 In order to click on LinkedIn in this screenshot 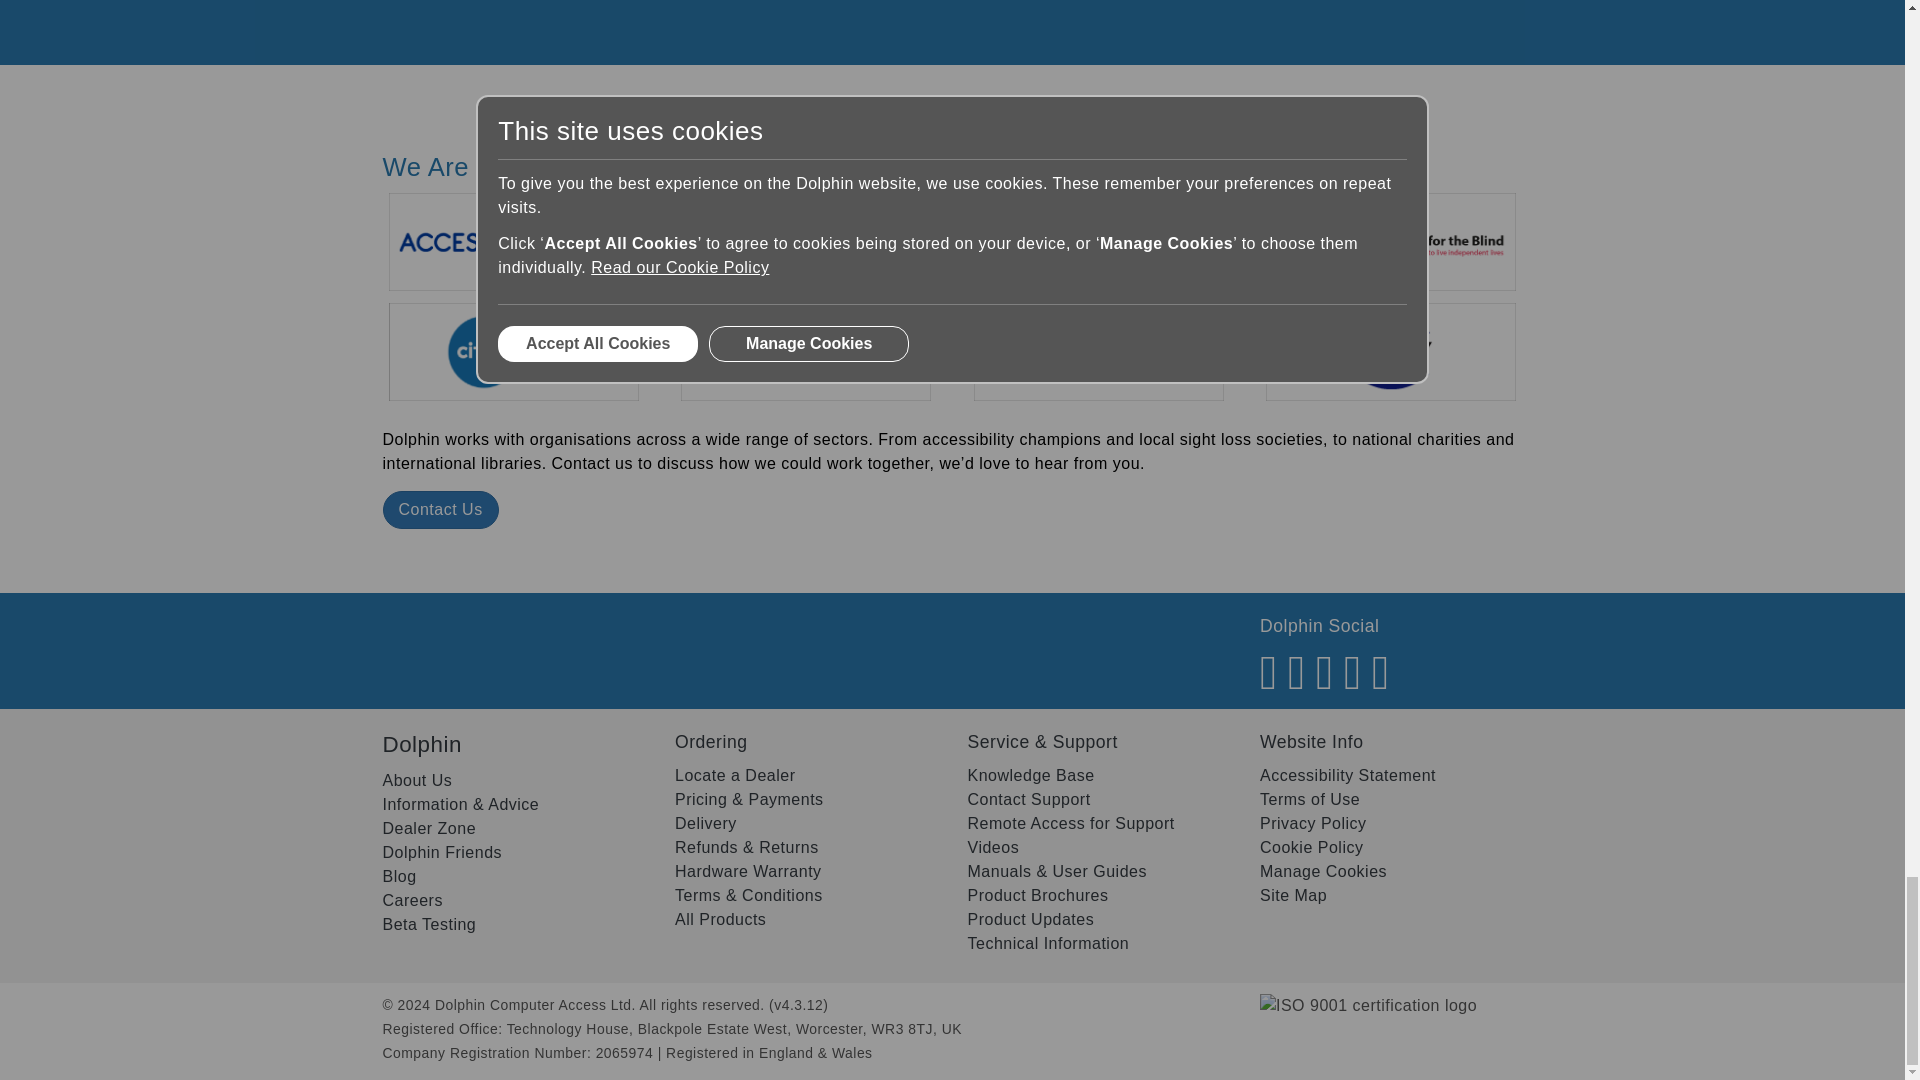, I will do `click(1352, 684)`.